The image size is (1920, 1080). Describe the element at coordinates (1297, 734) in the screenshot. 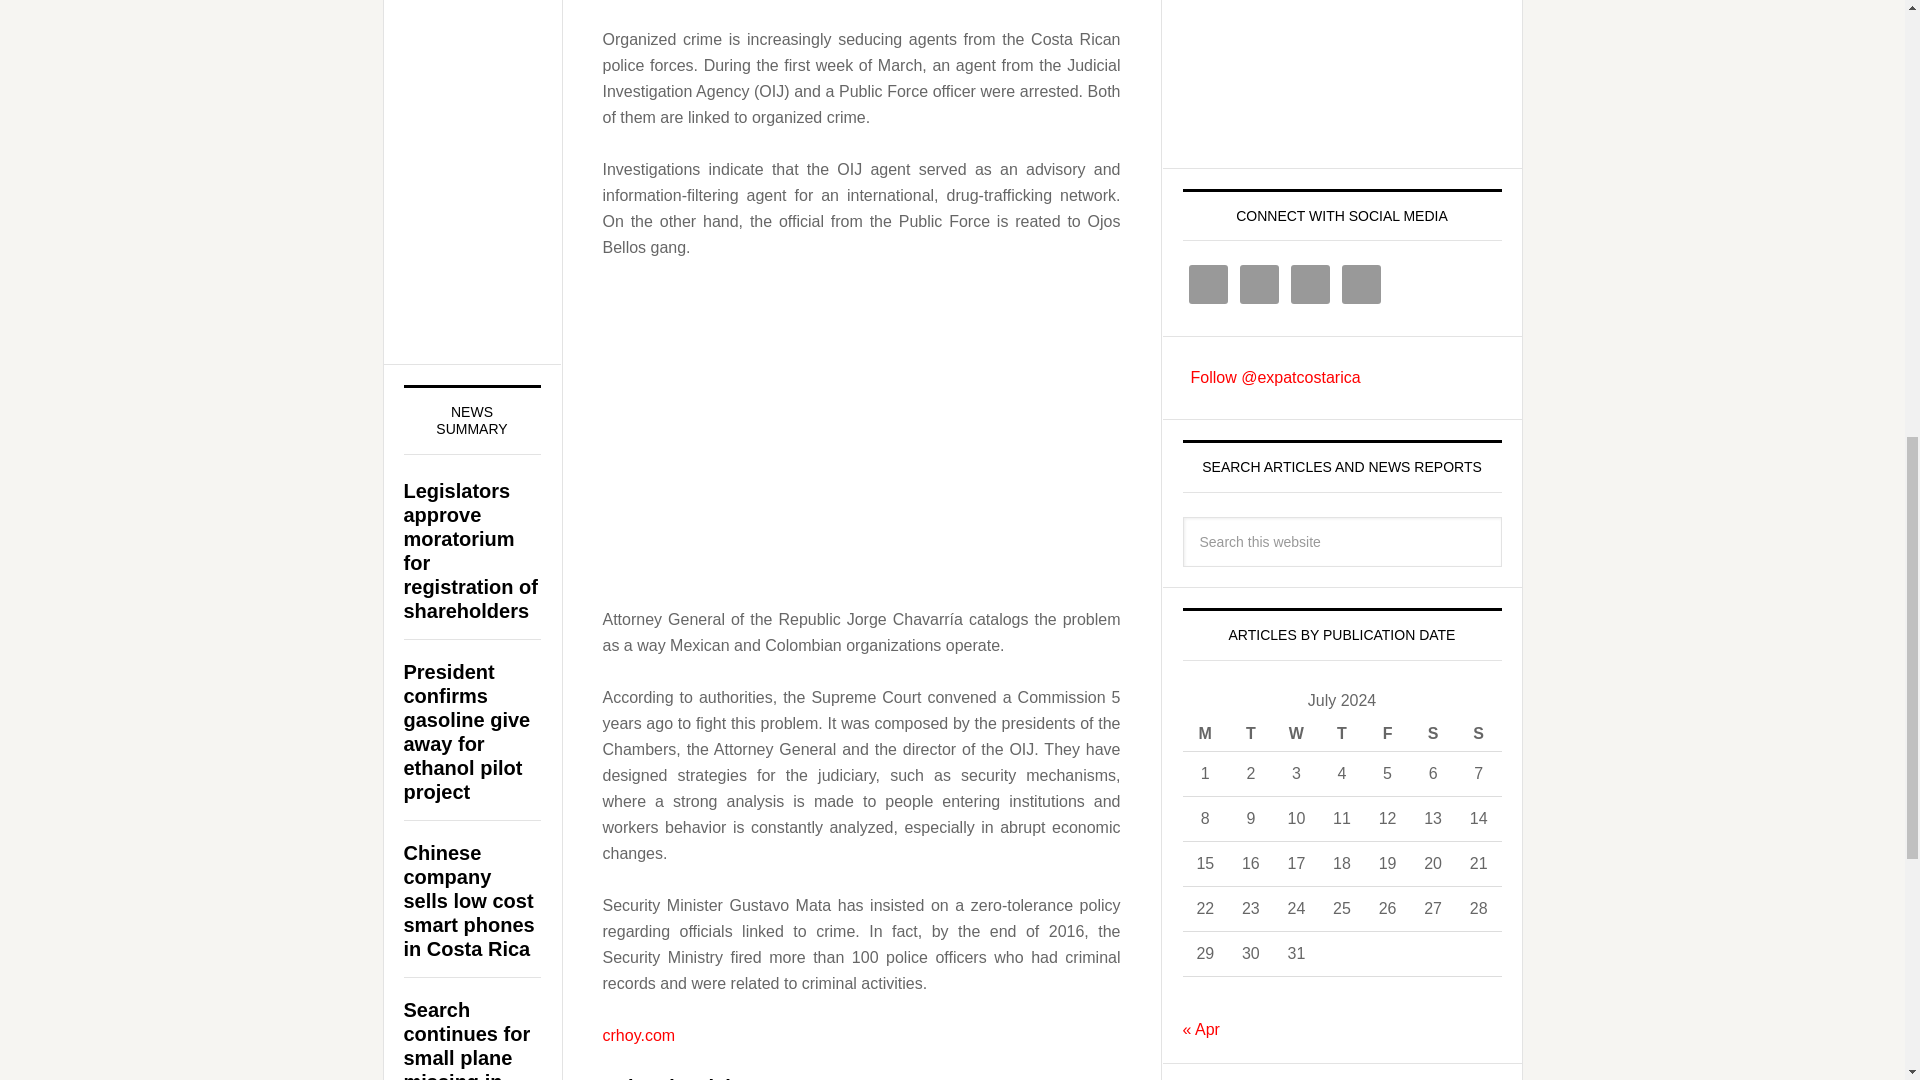

I see `Wednesday` at that location.